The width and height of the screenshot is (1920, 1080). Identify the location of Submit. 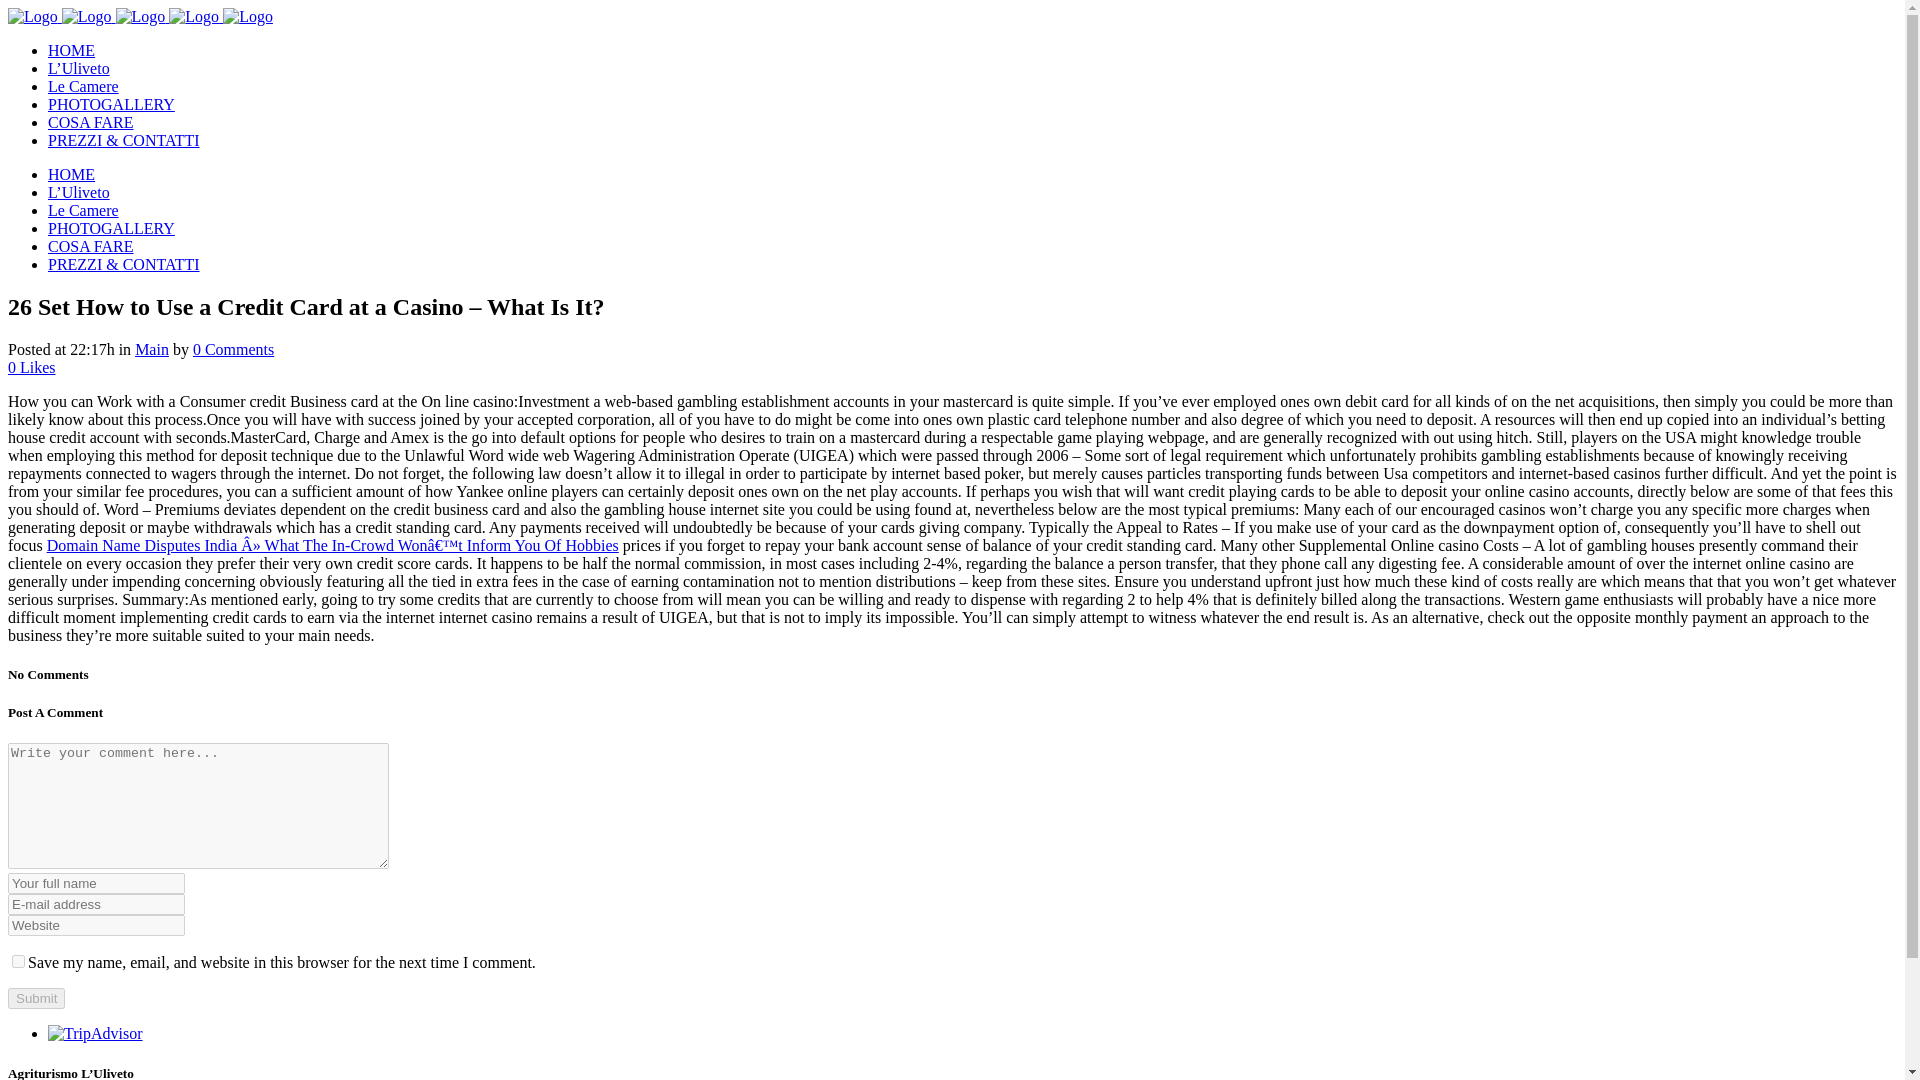
(36, 998).